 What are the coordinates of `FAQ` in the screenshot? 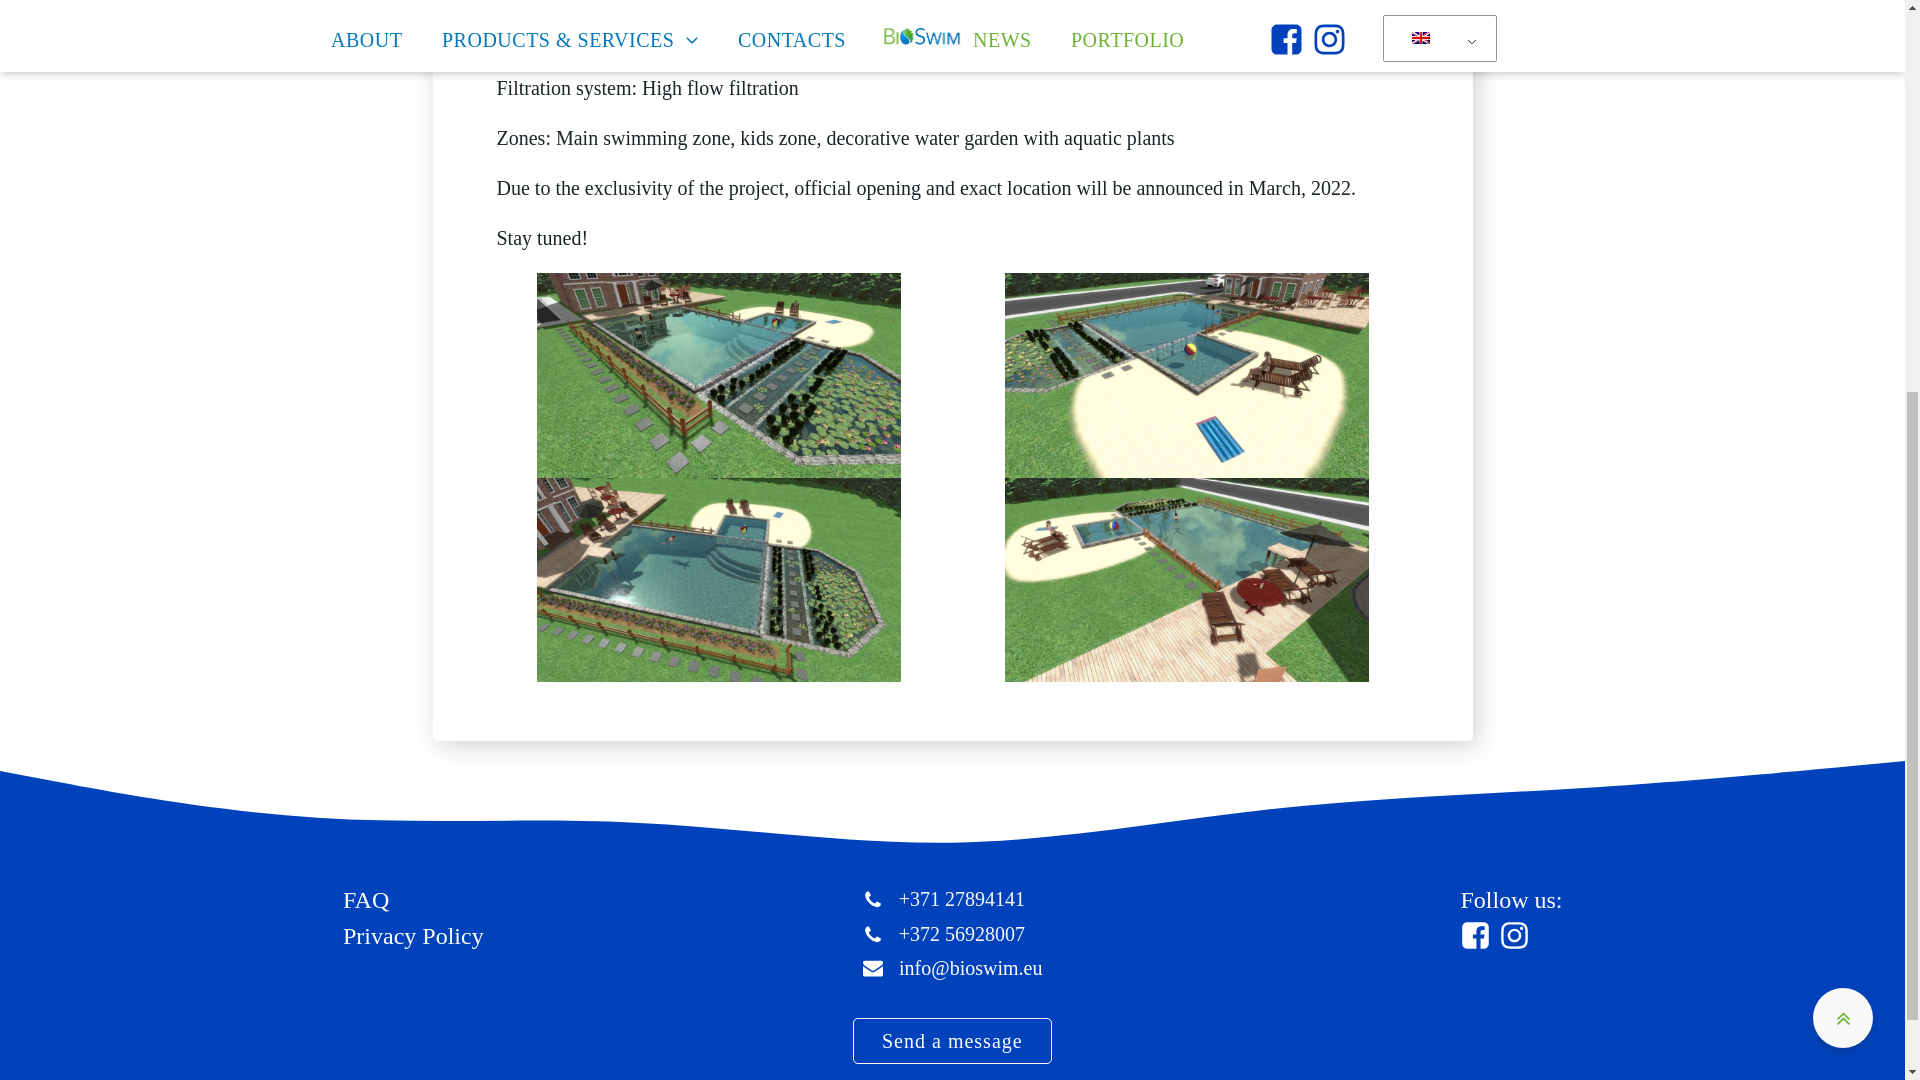 It's located at (364, 901).